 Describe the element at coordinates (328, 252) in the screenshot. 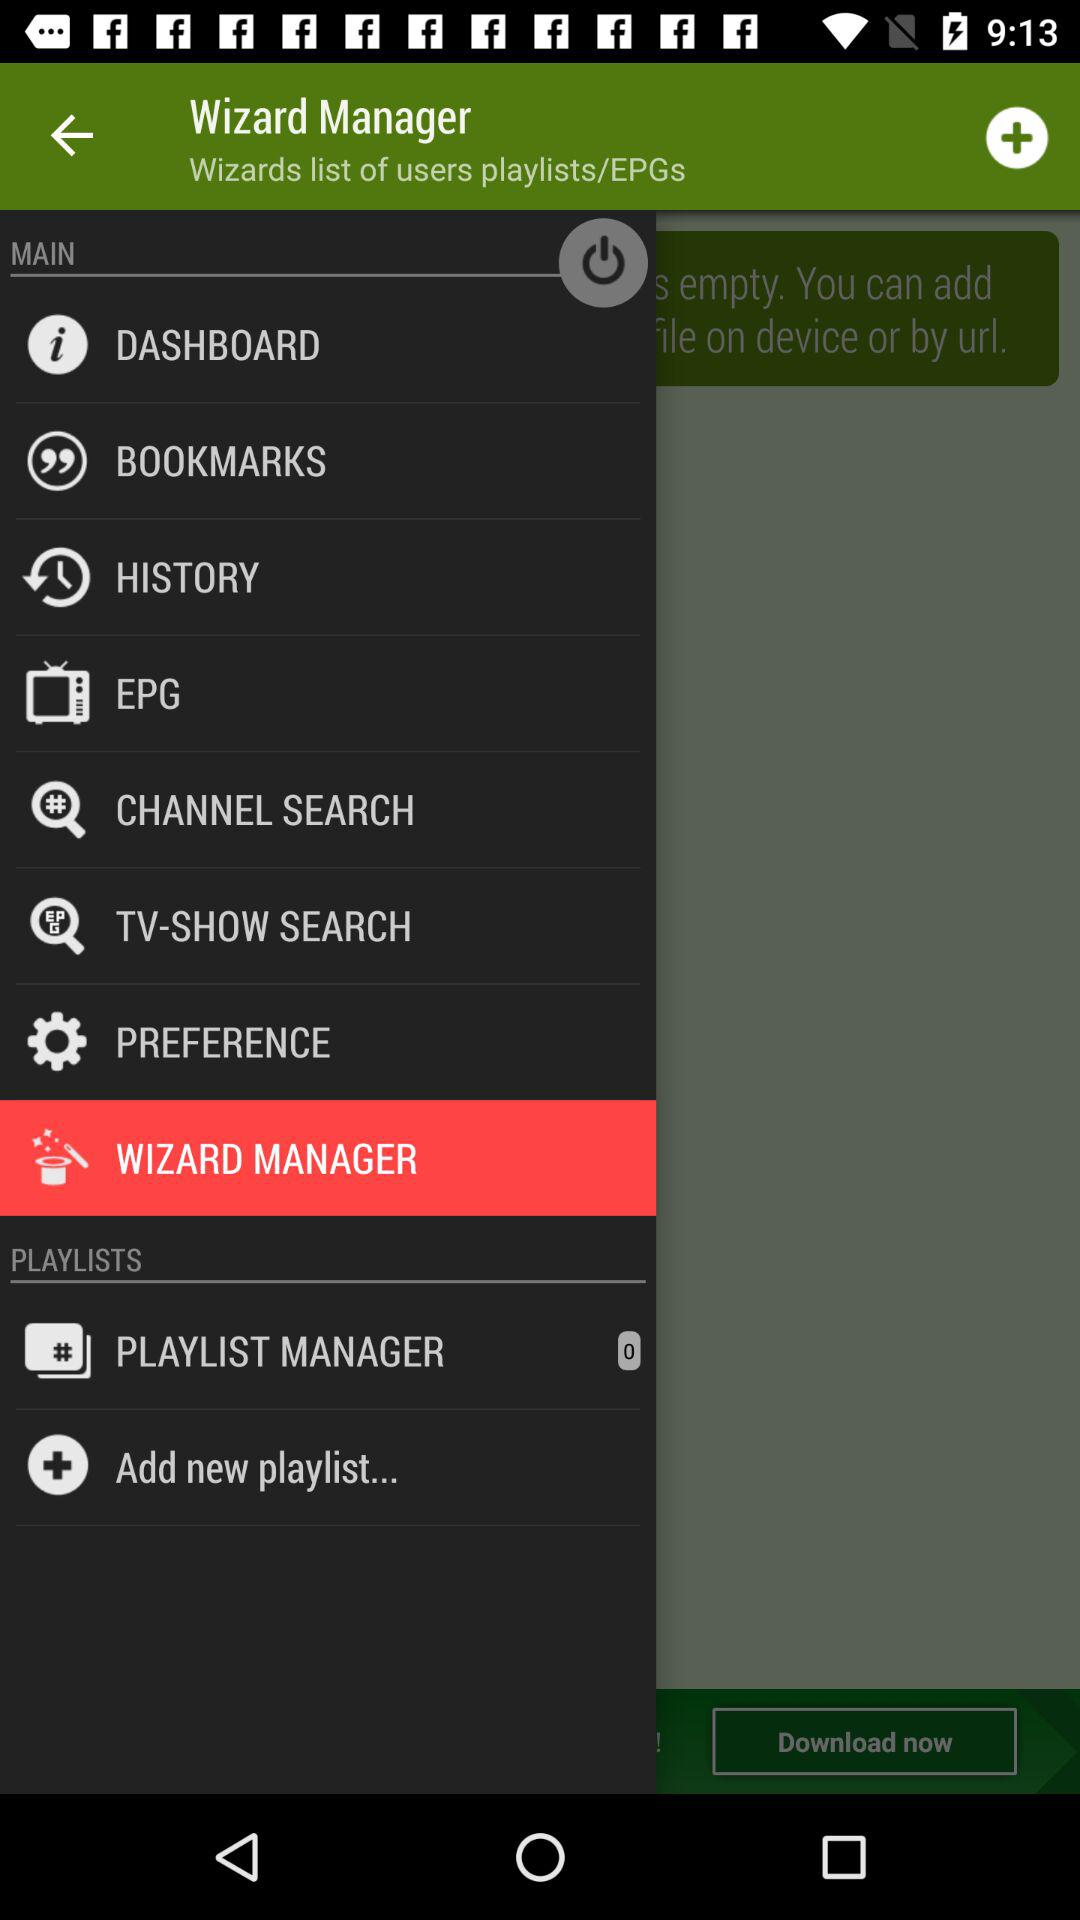

I see `swipe to main item` at that location.